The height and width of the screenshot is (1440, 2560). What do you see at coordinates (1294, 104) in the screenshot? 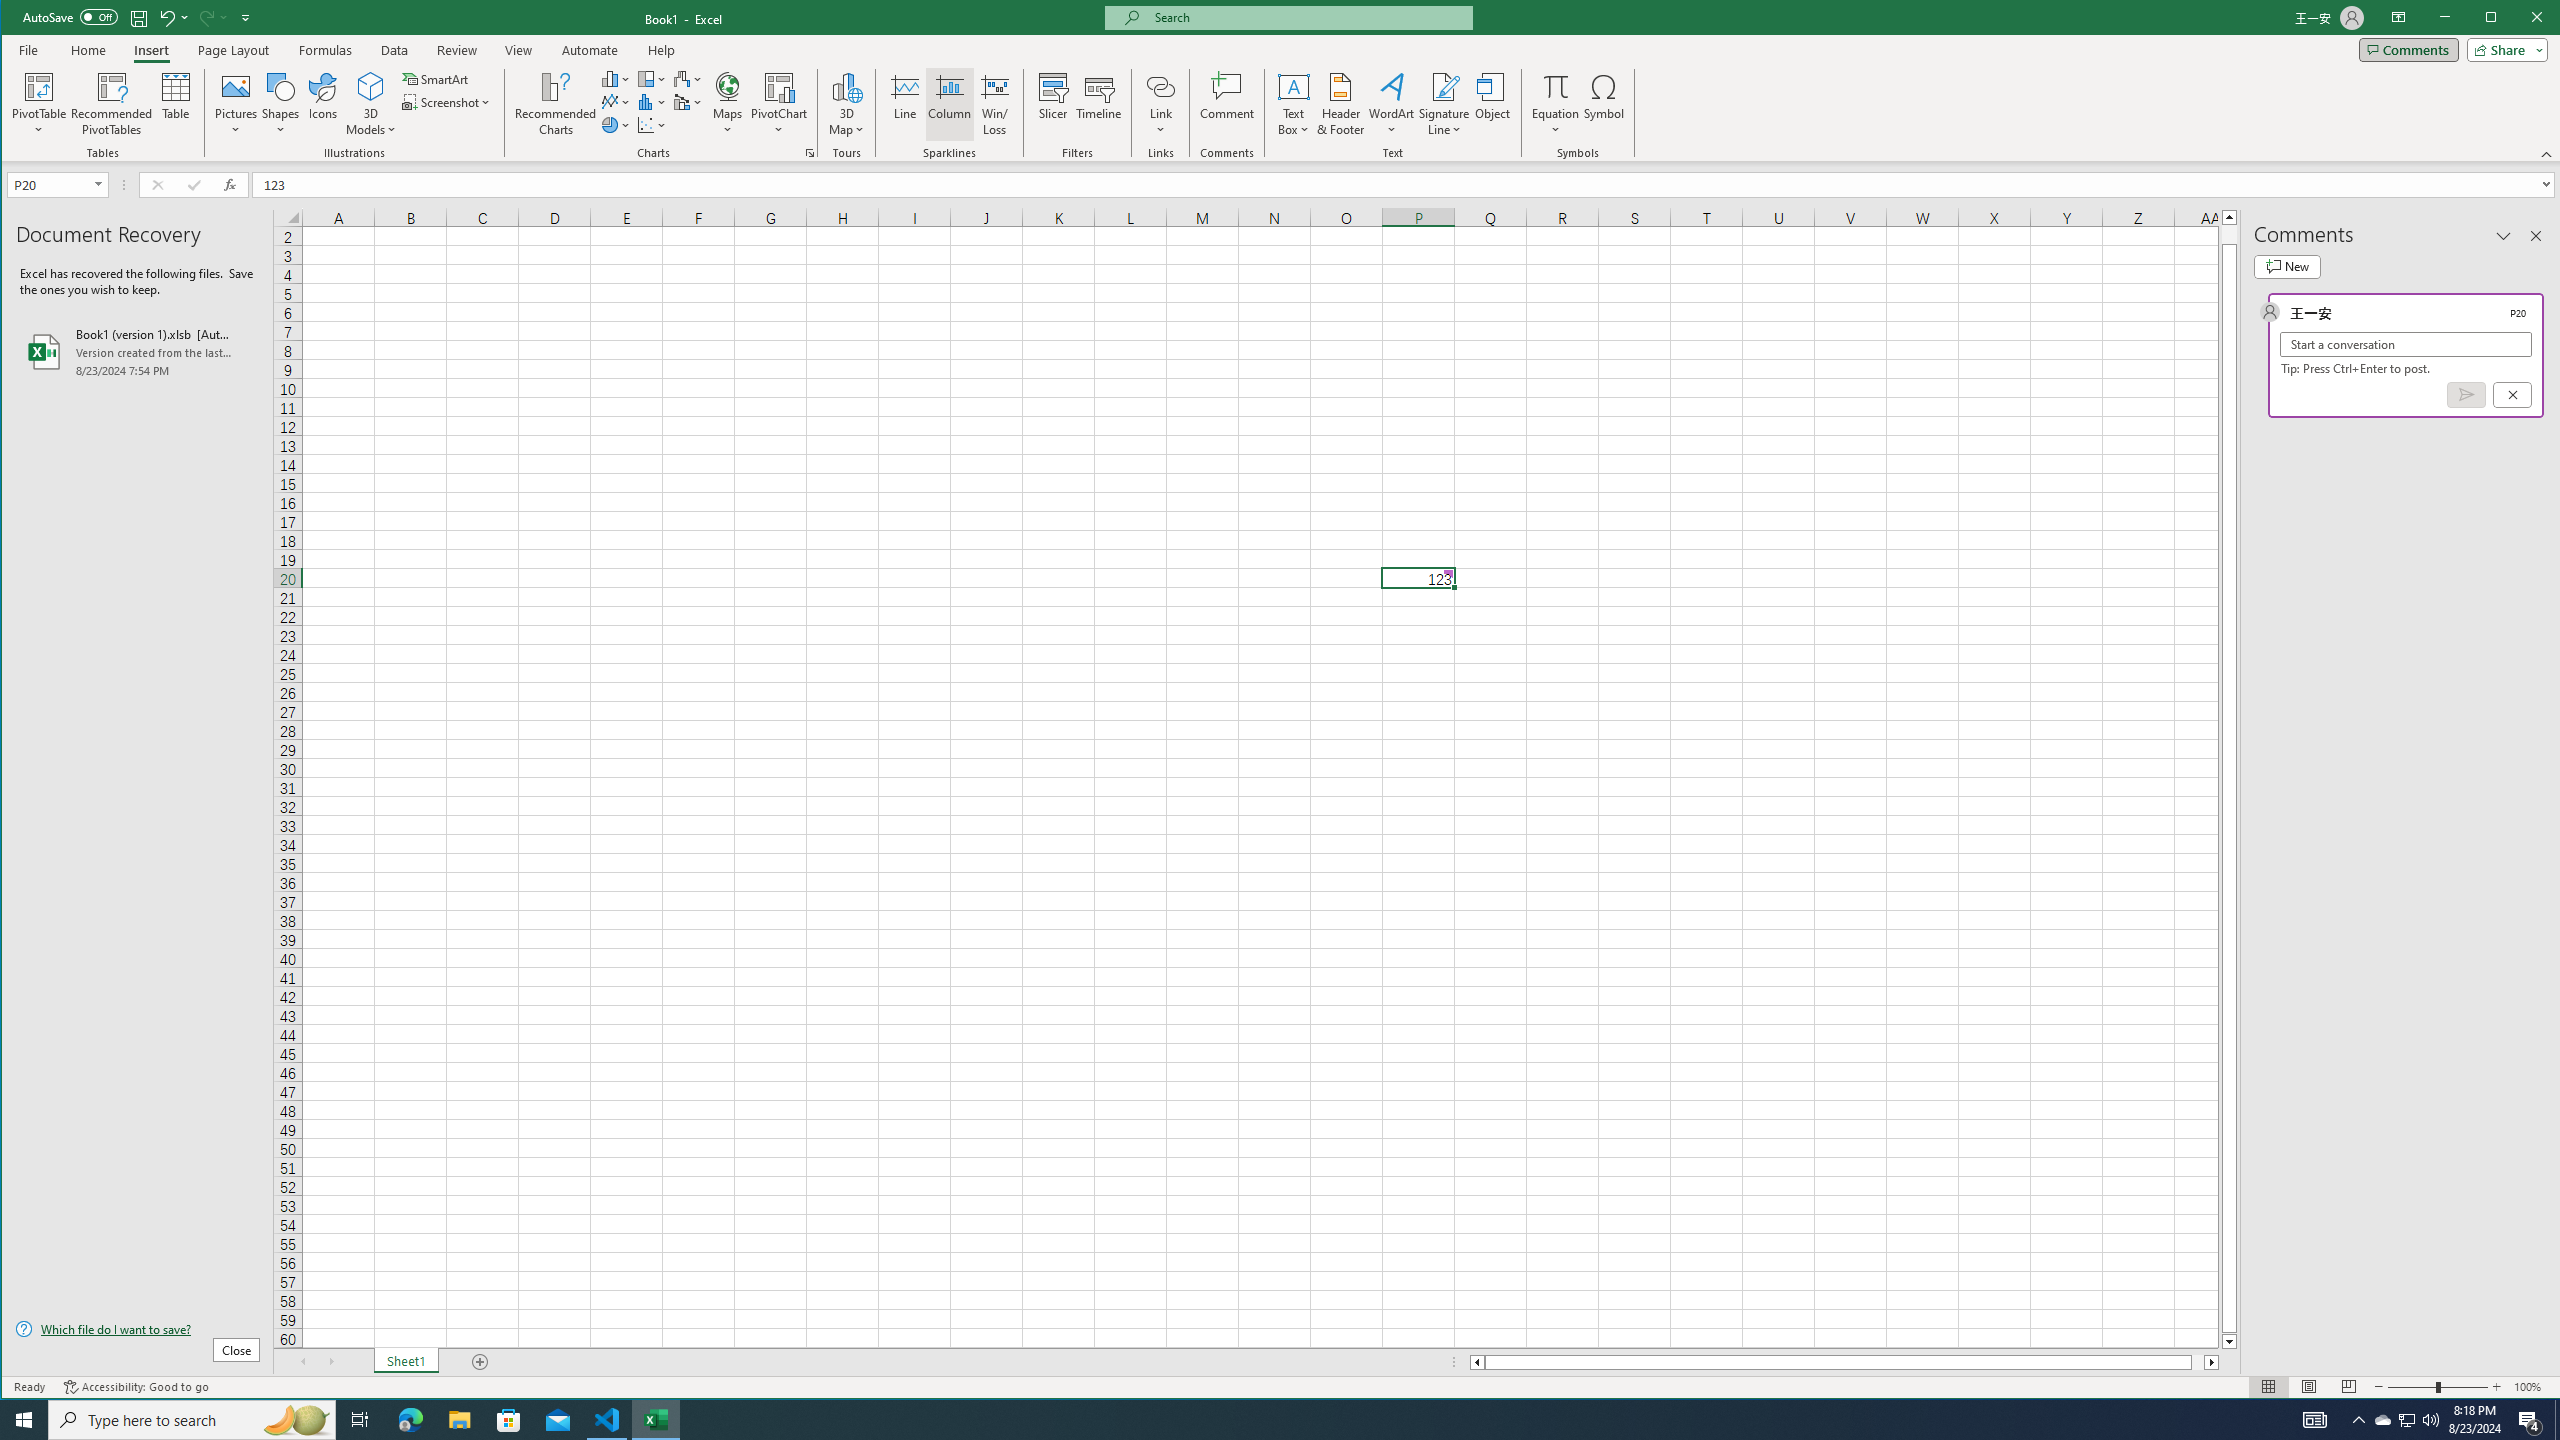
I see `Text Box` at bounding box center [1294, 104].